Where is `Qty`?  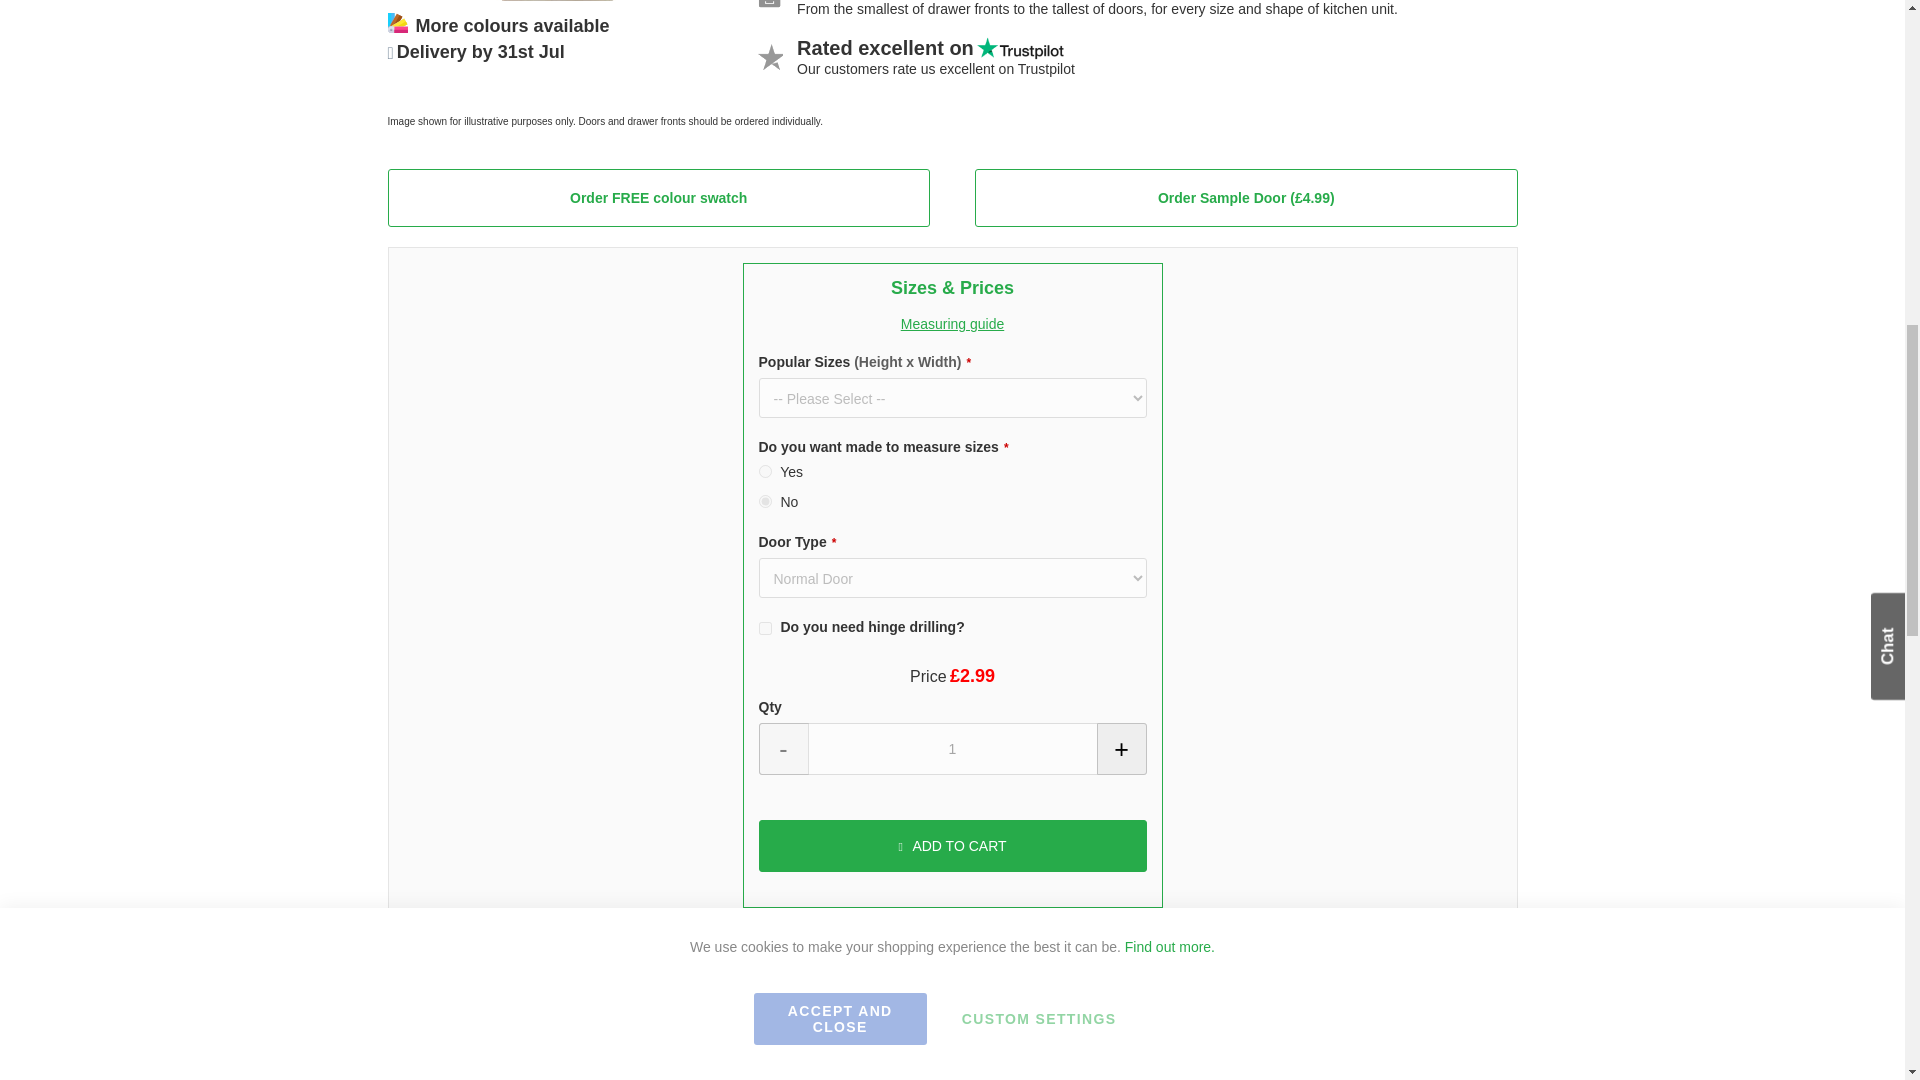 Qty is located at coordinates (952, 748).